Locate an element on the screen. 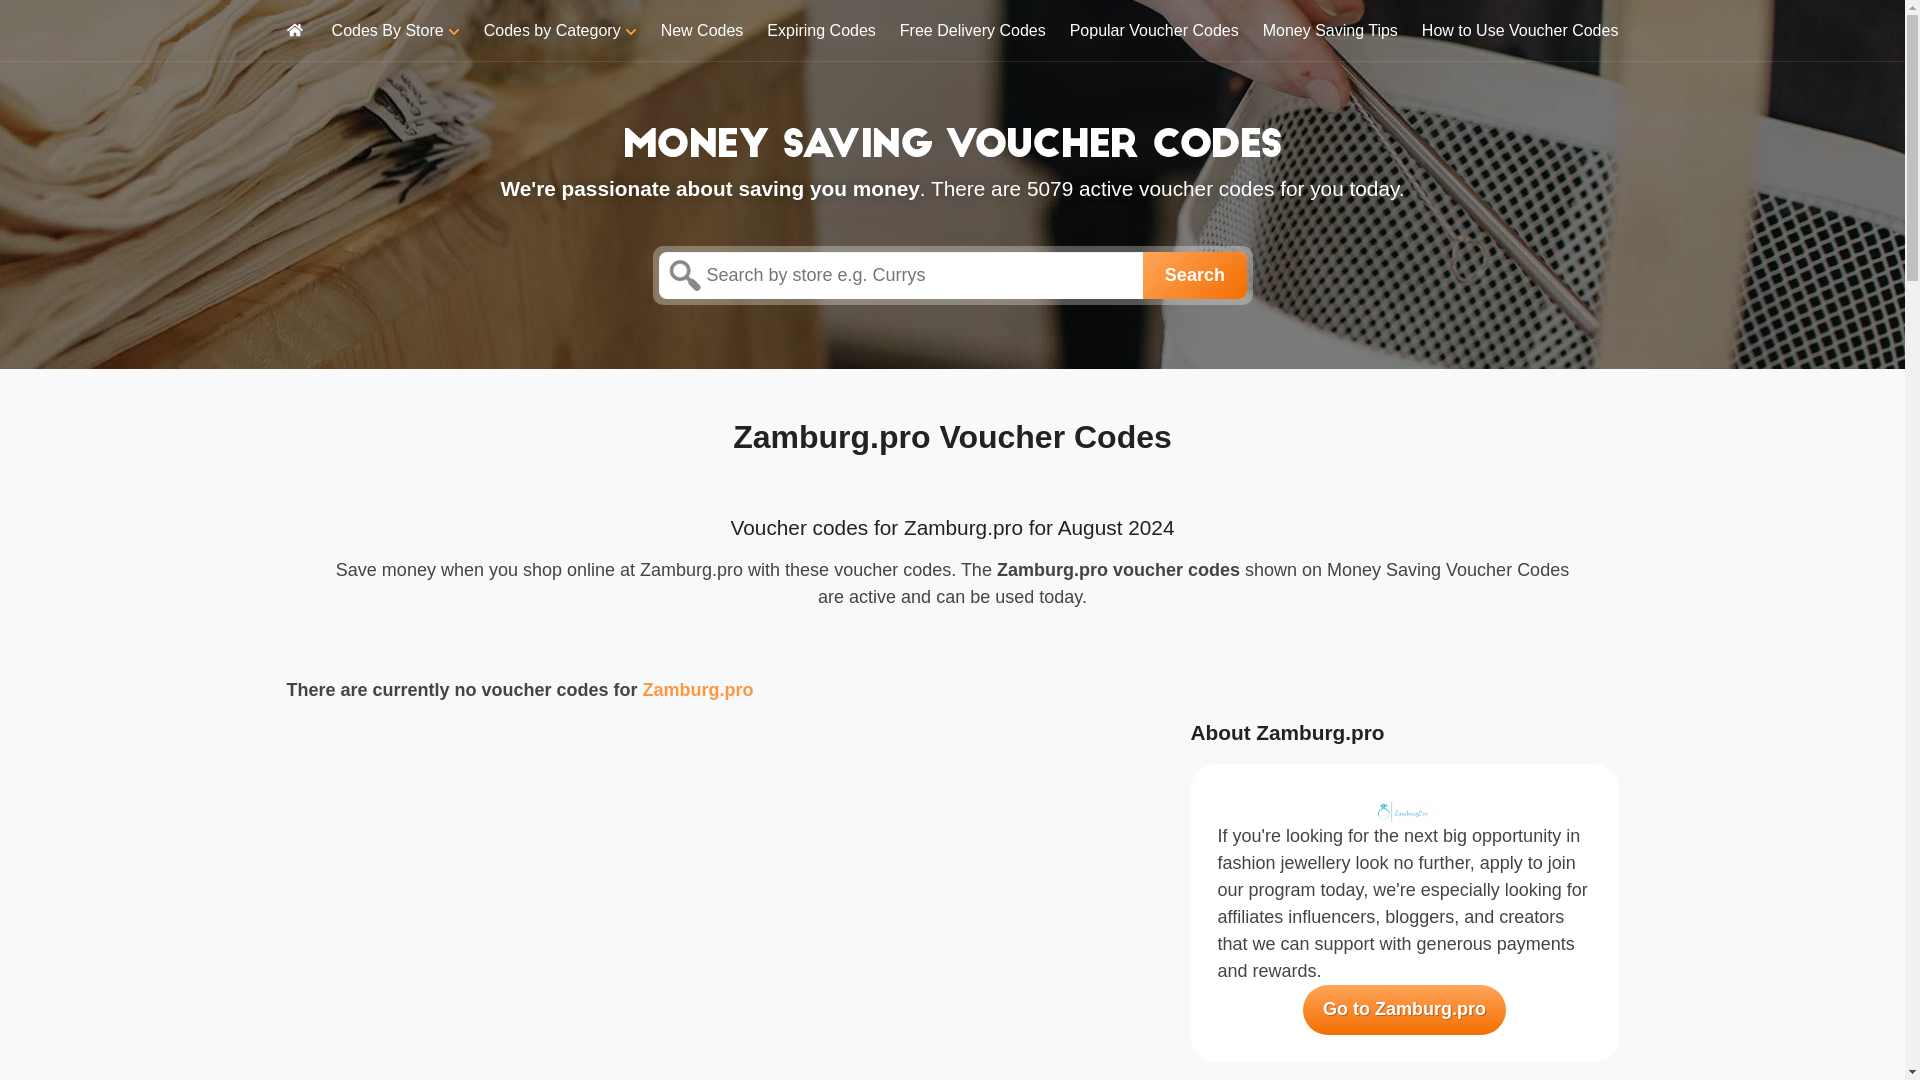 The width and height of the screenshot is (1920, 1080). Expiring Codes is located at coordinates (820, 30).